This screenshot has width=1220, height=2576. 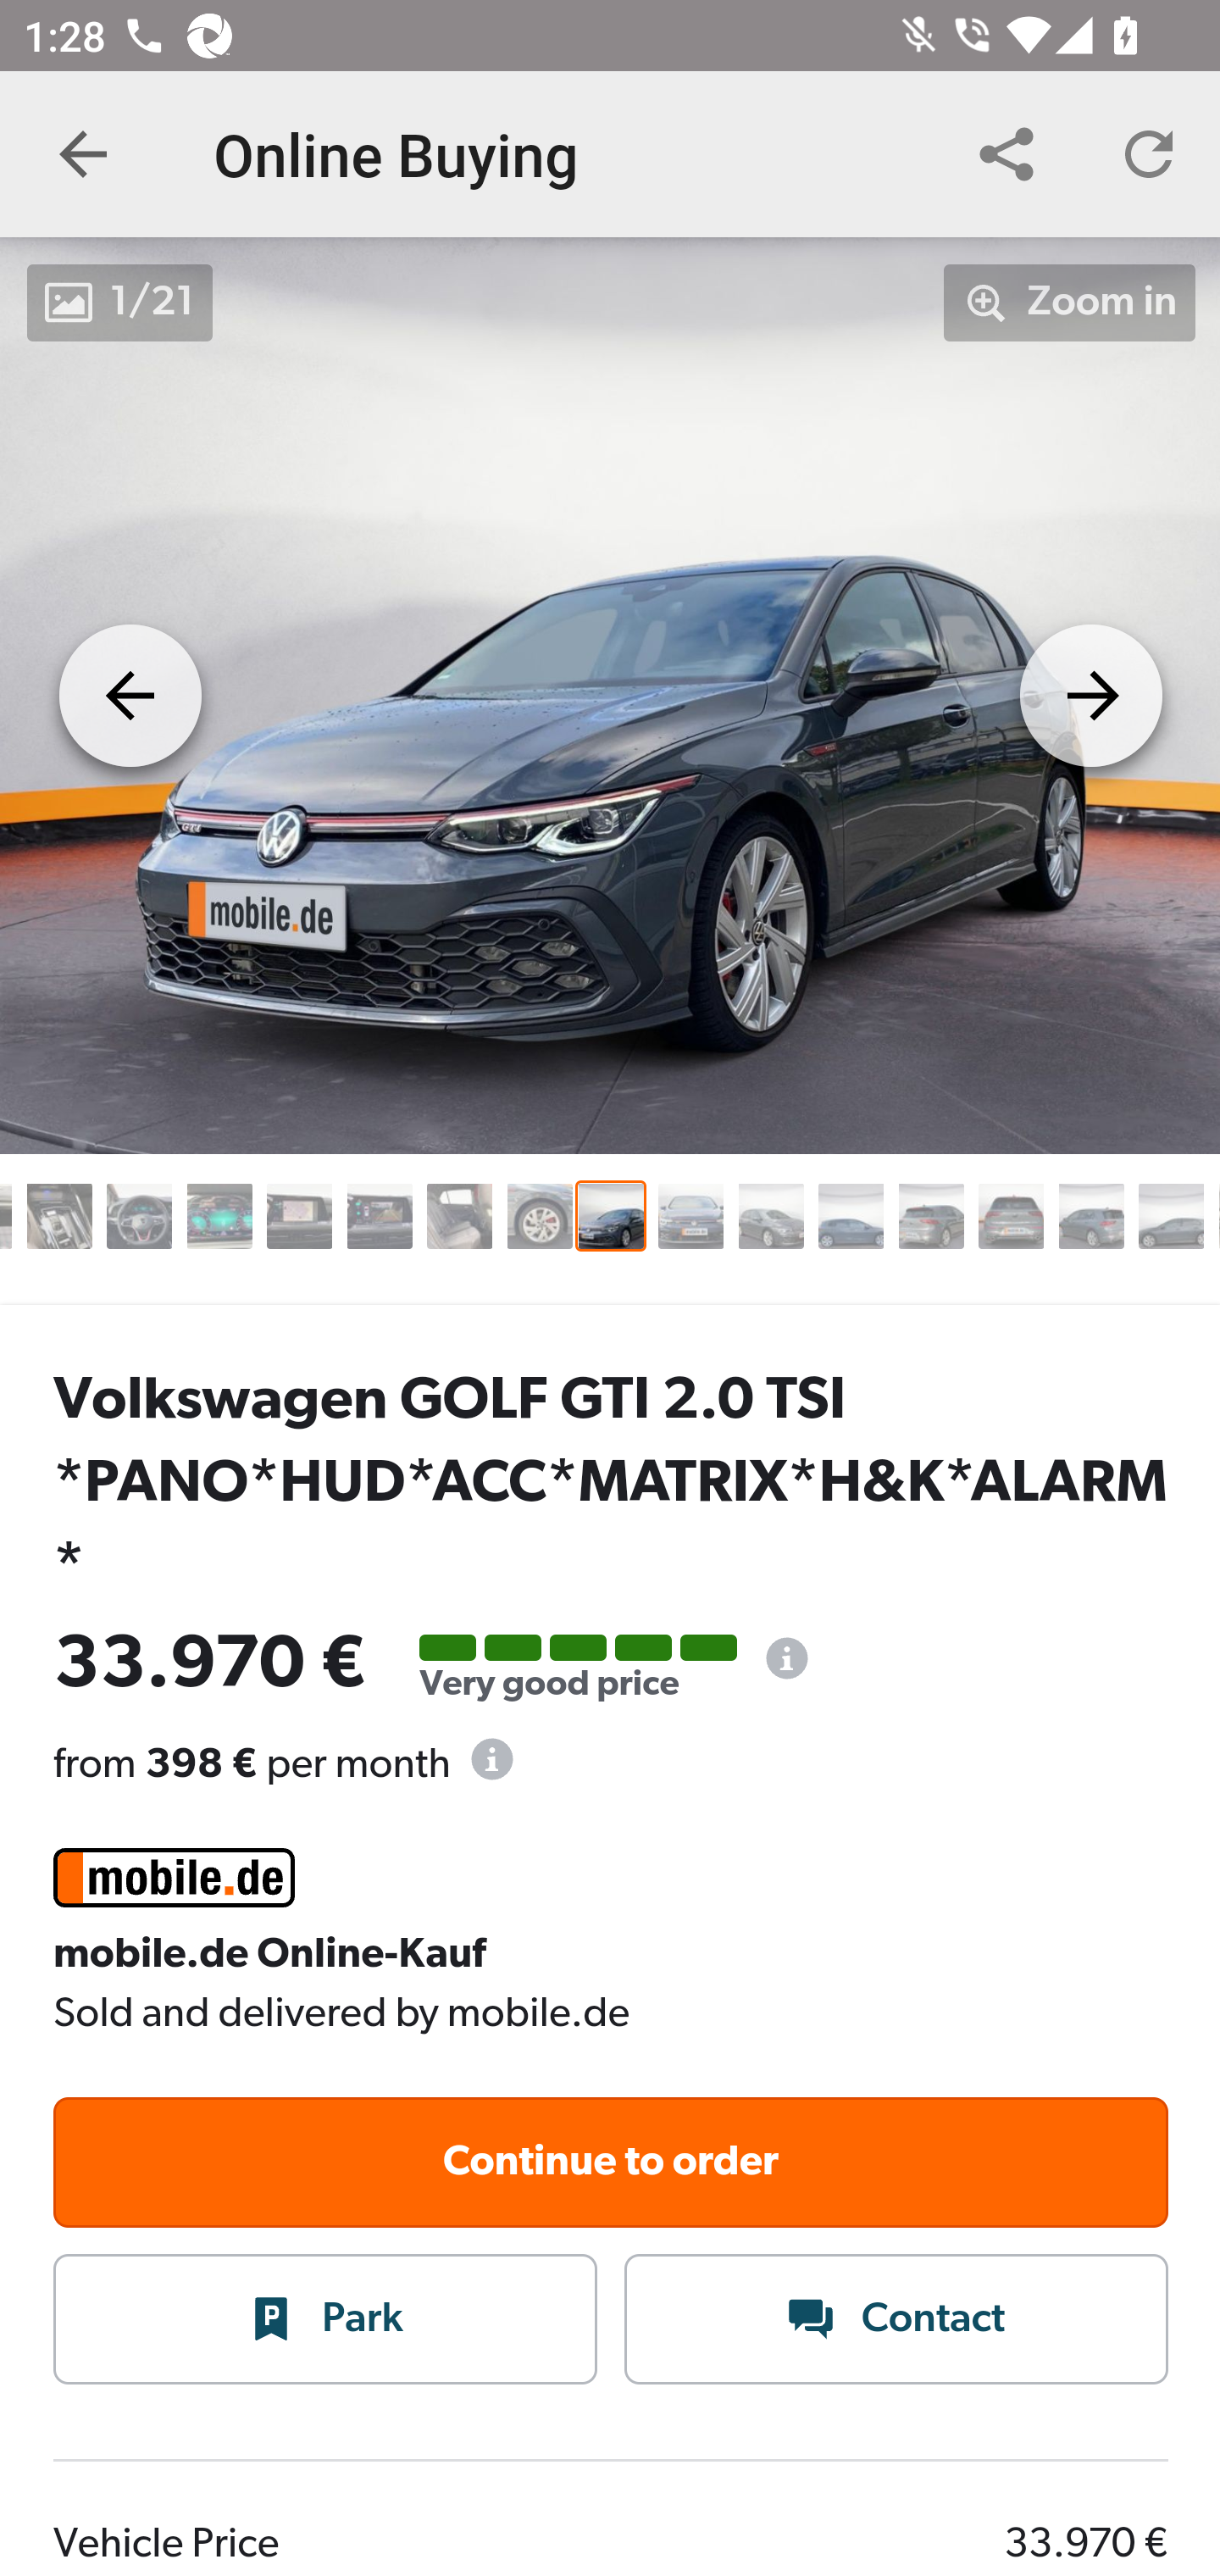 What do you see at coordinates (326, 2321) in the screenshot?
I see `Park` at bounding box center [326, 2321].